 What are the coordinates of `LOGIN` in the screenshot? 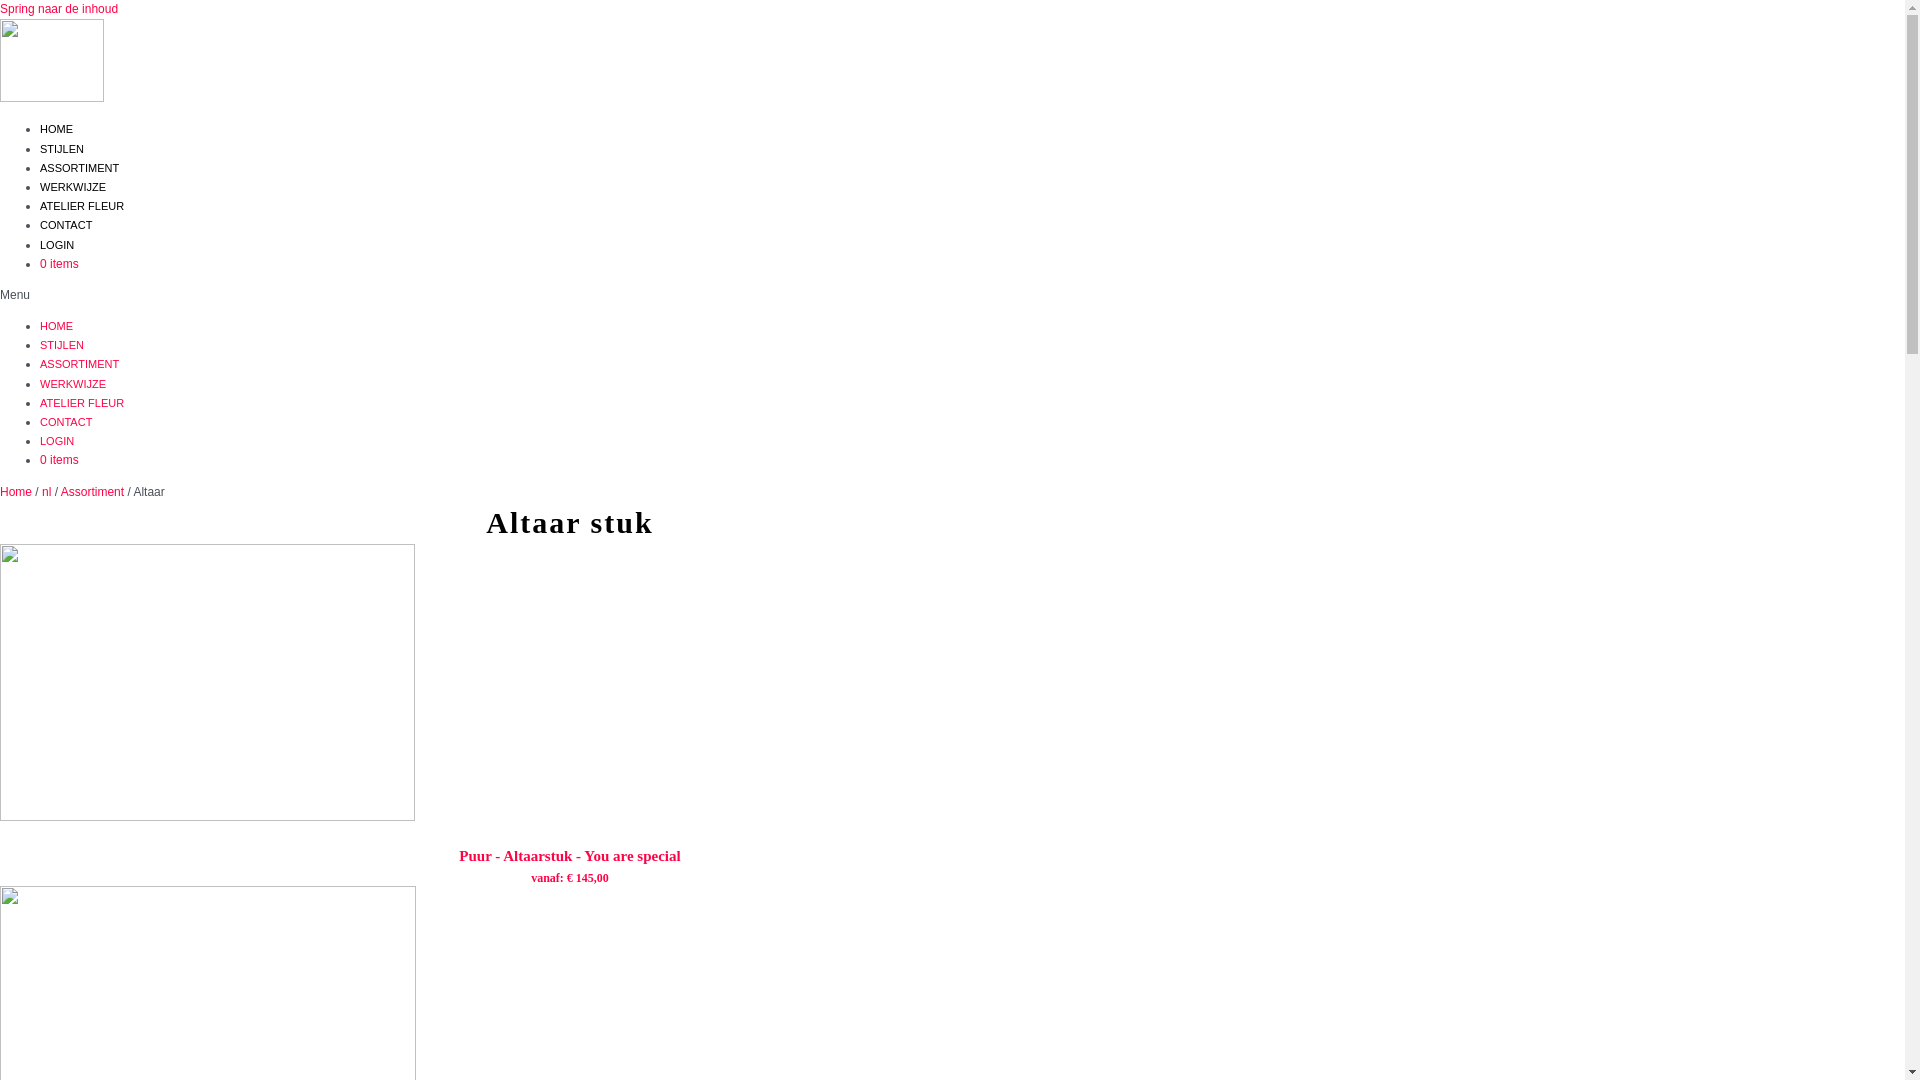 It's located at (57, 440).